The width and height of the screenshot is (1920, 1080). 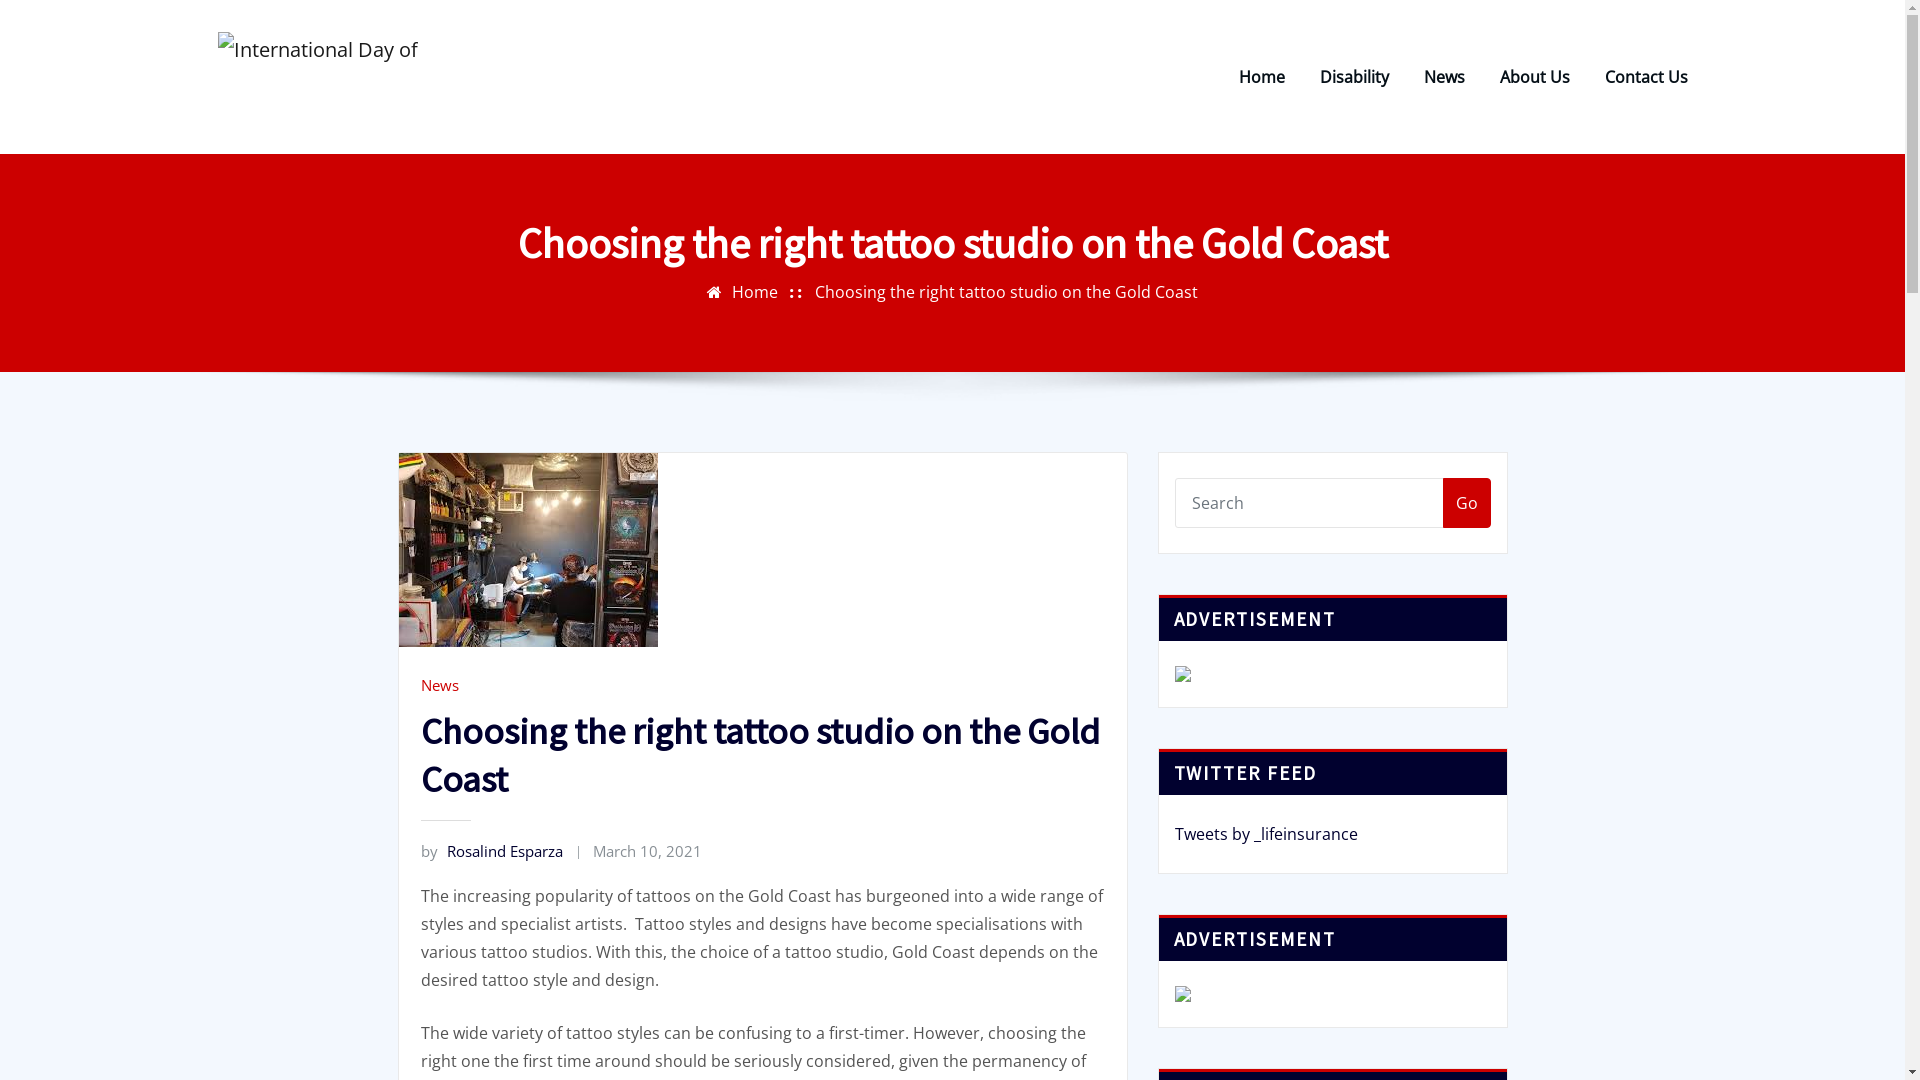 I want to click on Go, so click(x=1466, y=503).